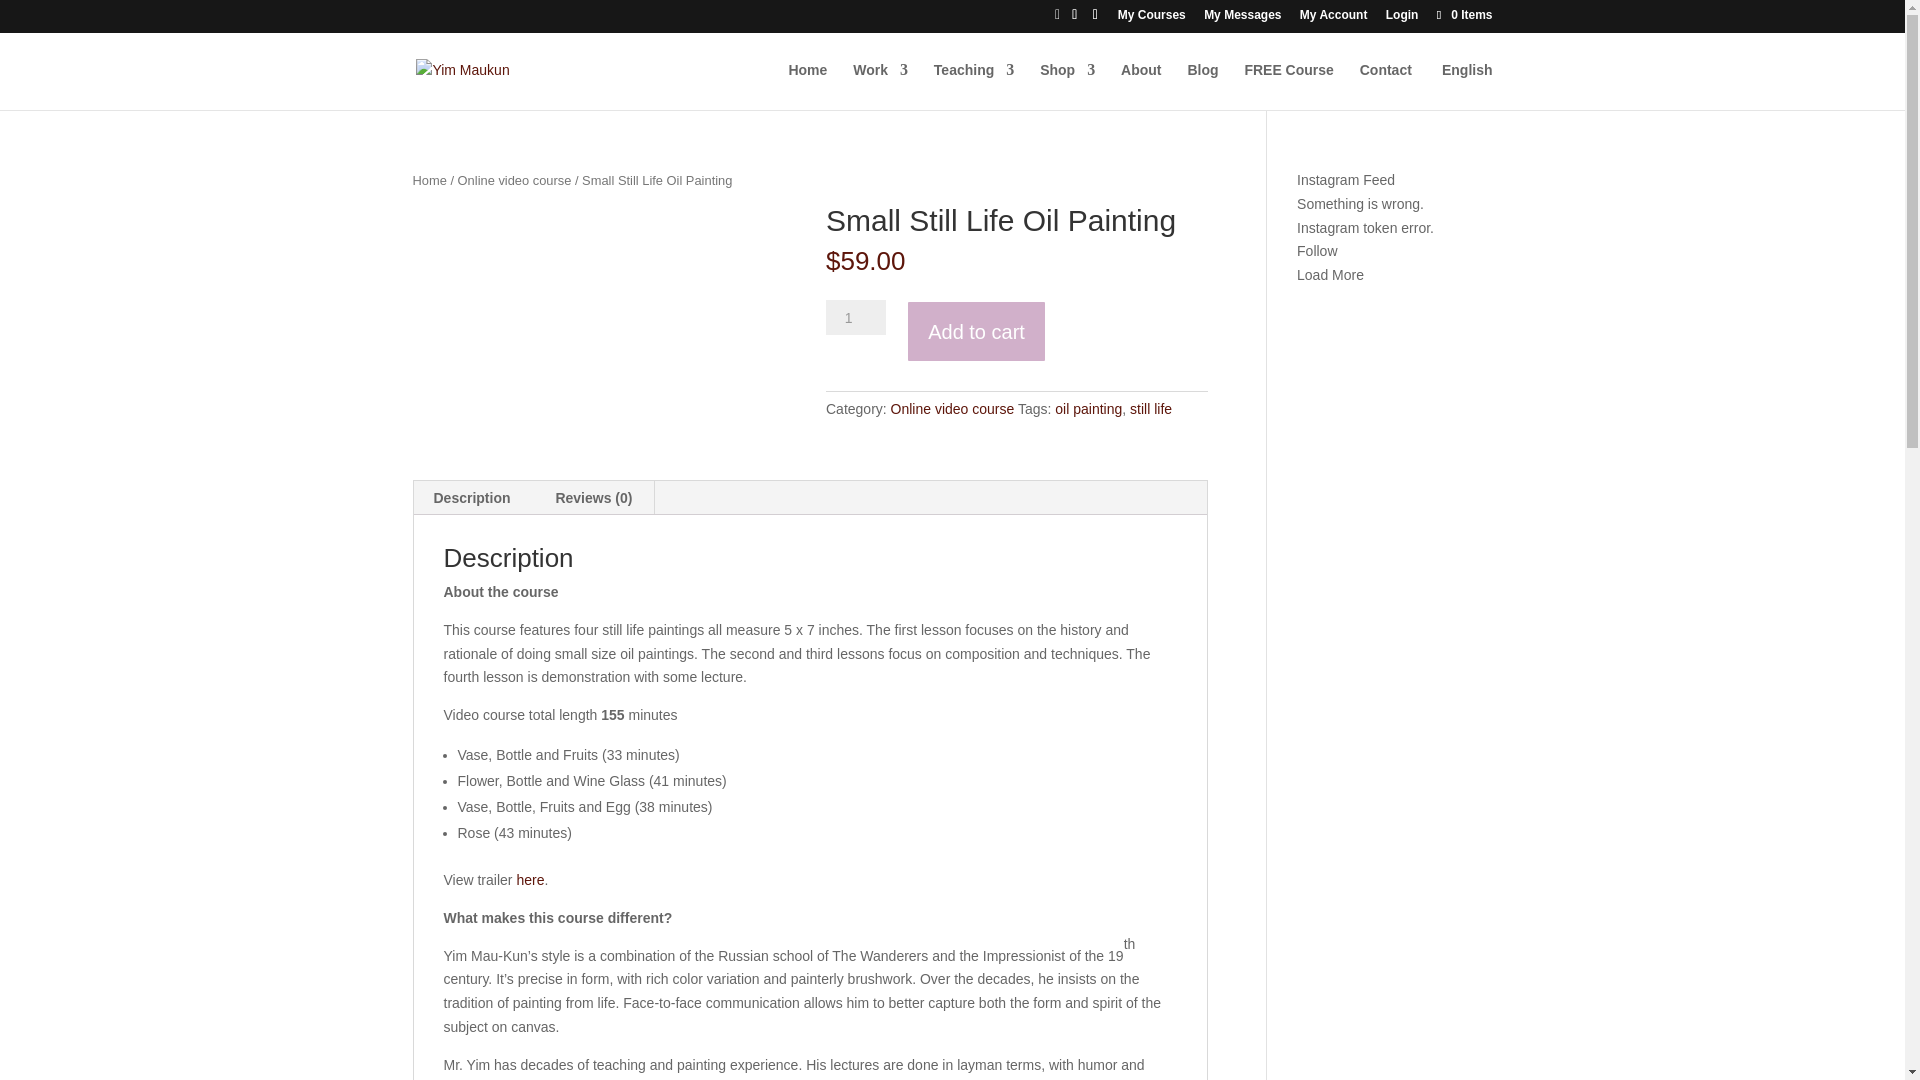 This screenshot has width=1920, height=1080. I want to click on Work, so click(880, 86).